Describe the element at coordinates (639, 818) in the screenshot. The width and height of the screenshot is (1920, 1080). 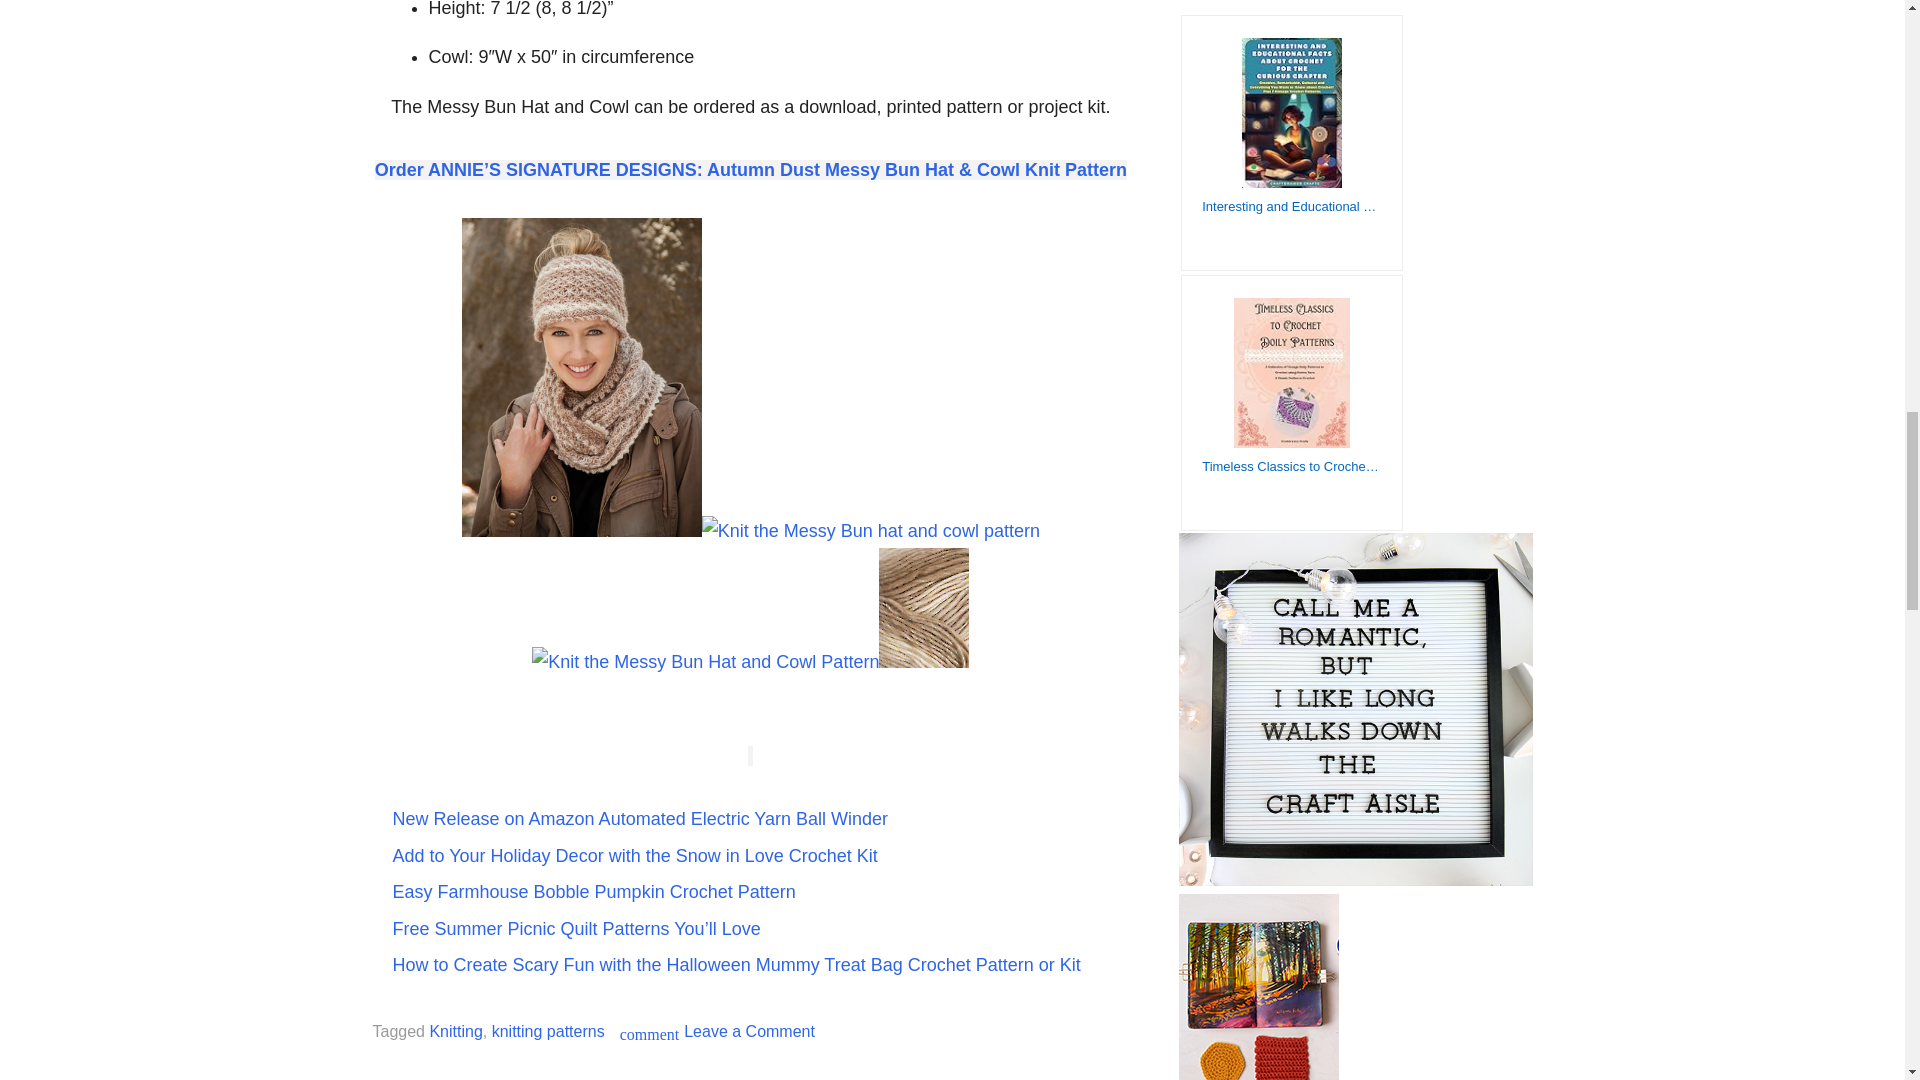
I see `New Release on Amazon Automated Electric Yarn Ball Winder` at that location.